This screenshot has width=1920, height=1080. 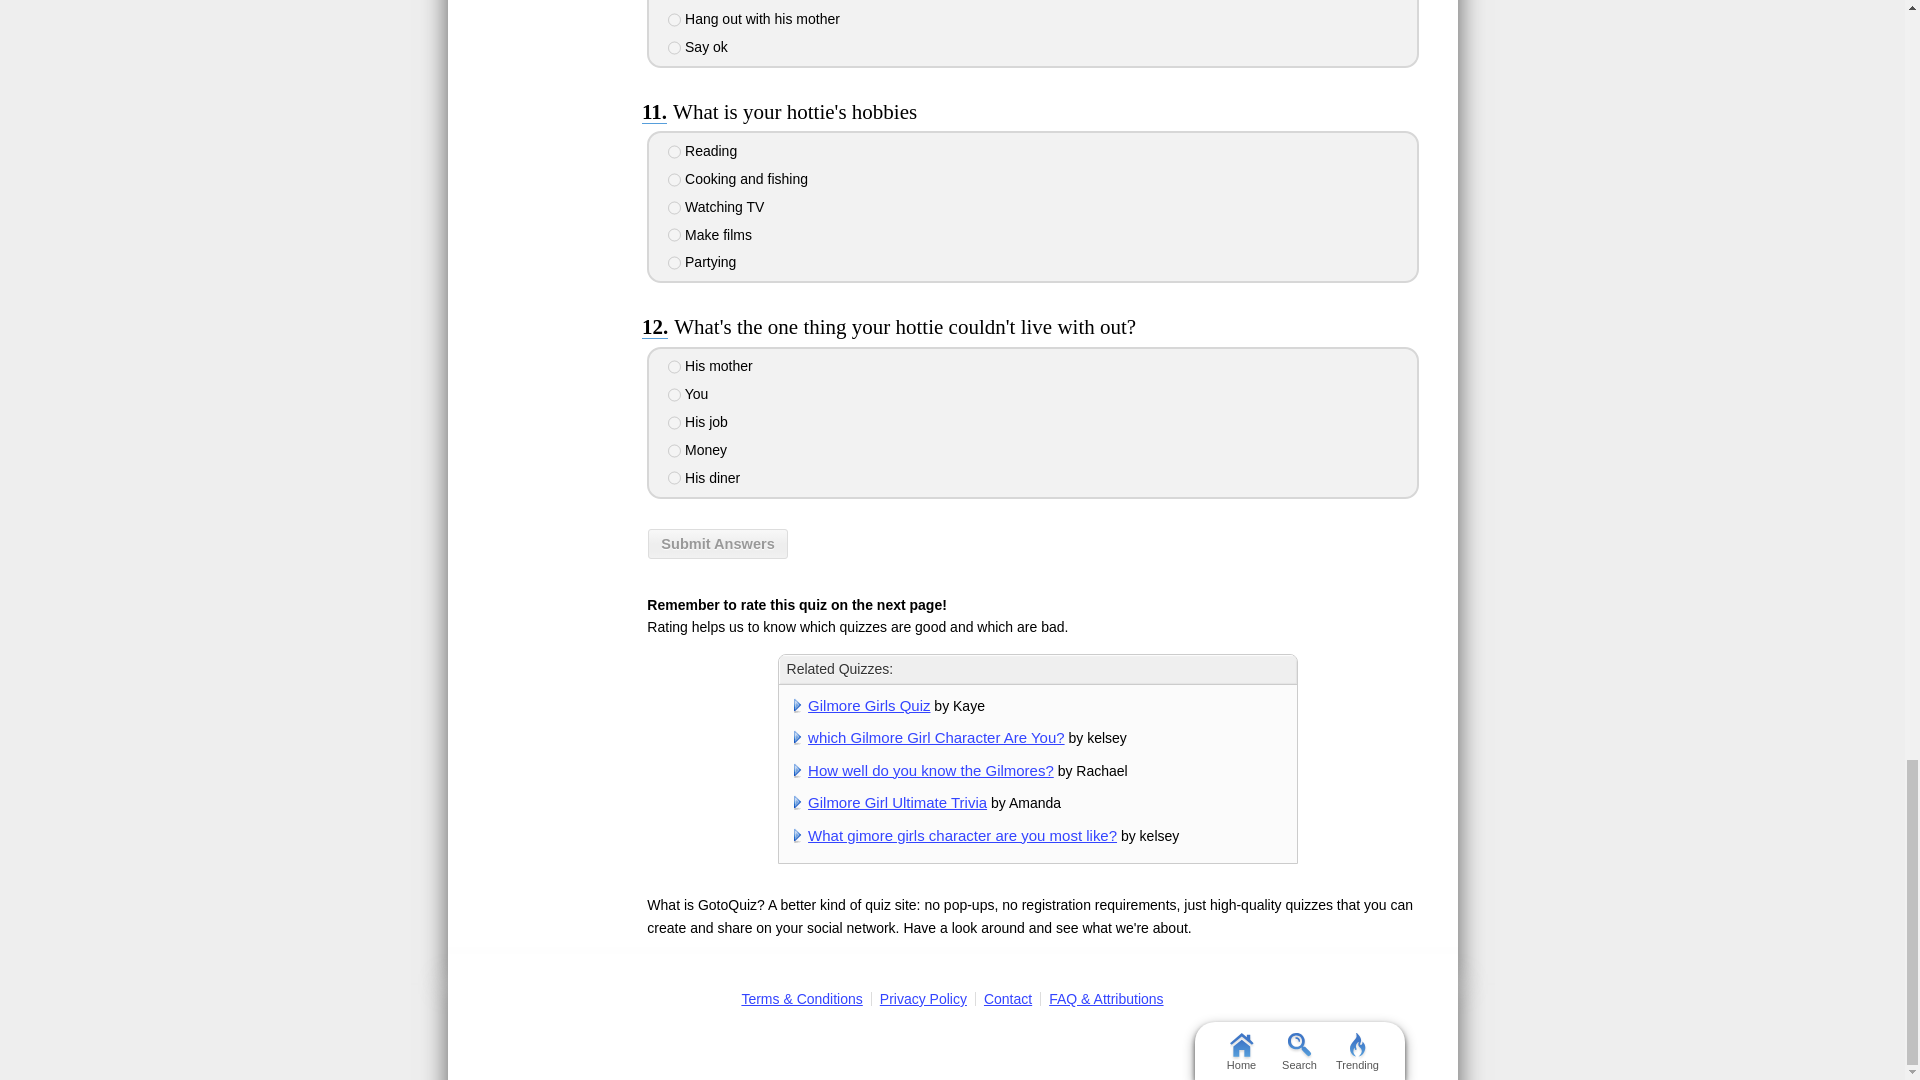 What do you see at coordinates (923, 998) in the screenshot?
I see `Privacy Policy` at bounding box center [923, 998].